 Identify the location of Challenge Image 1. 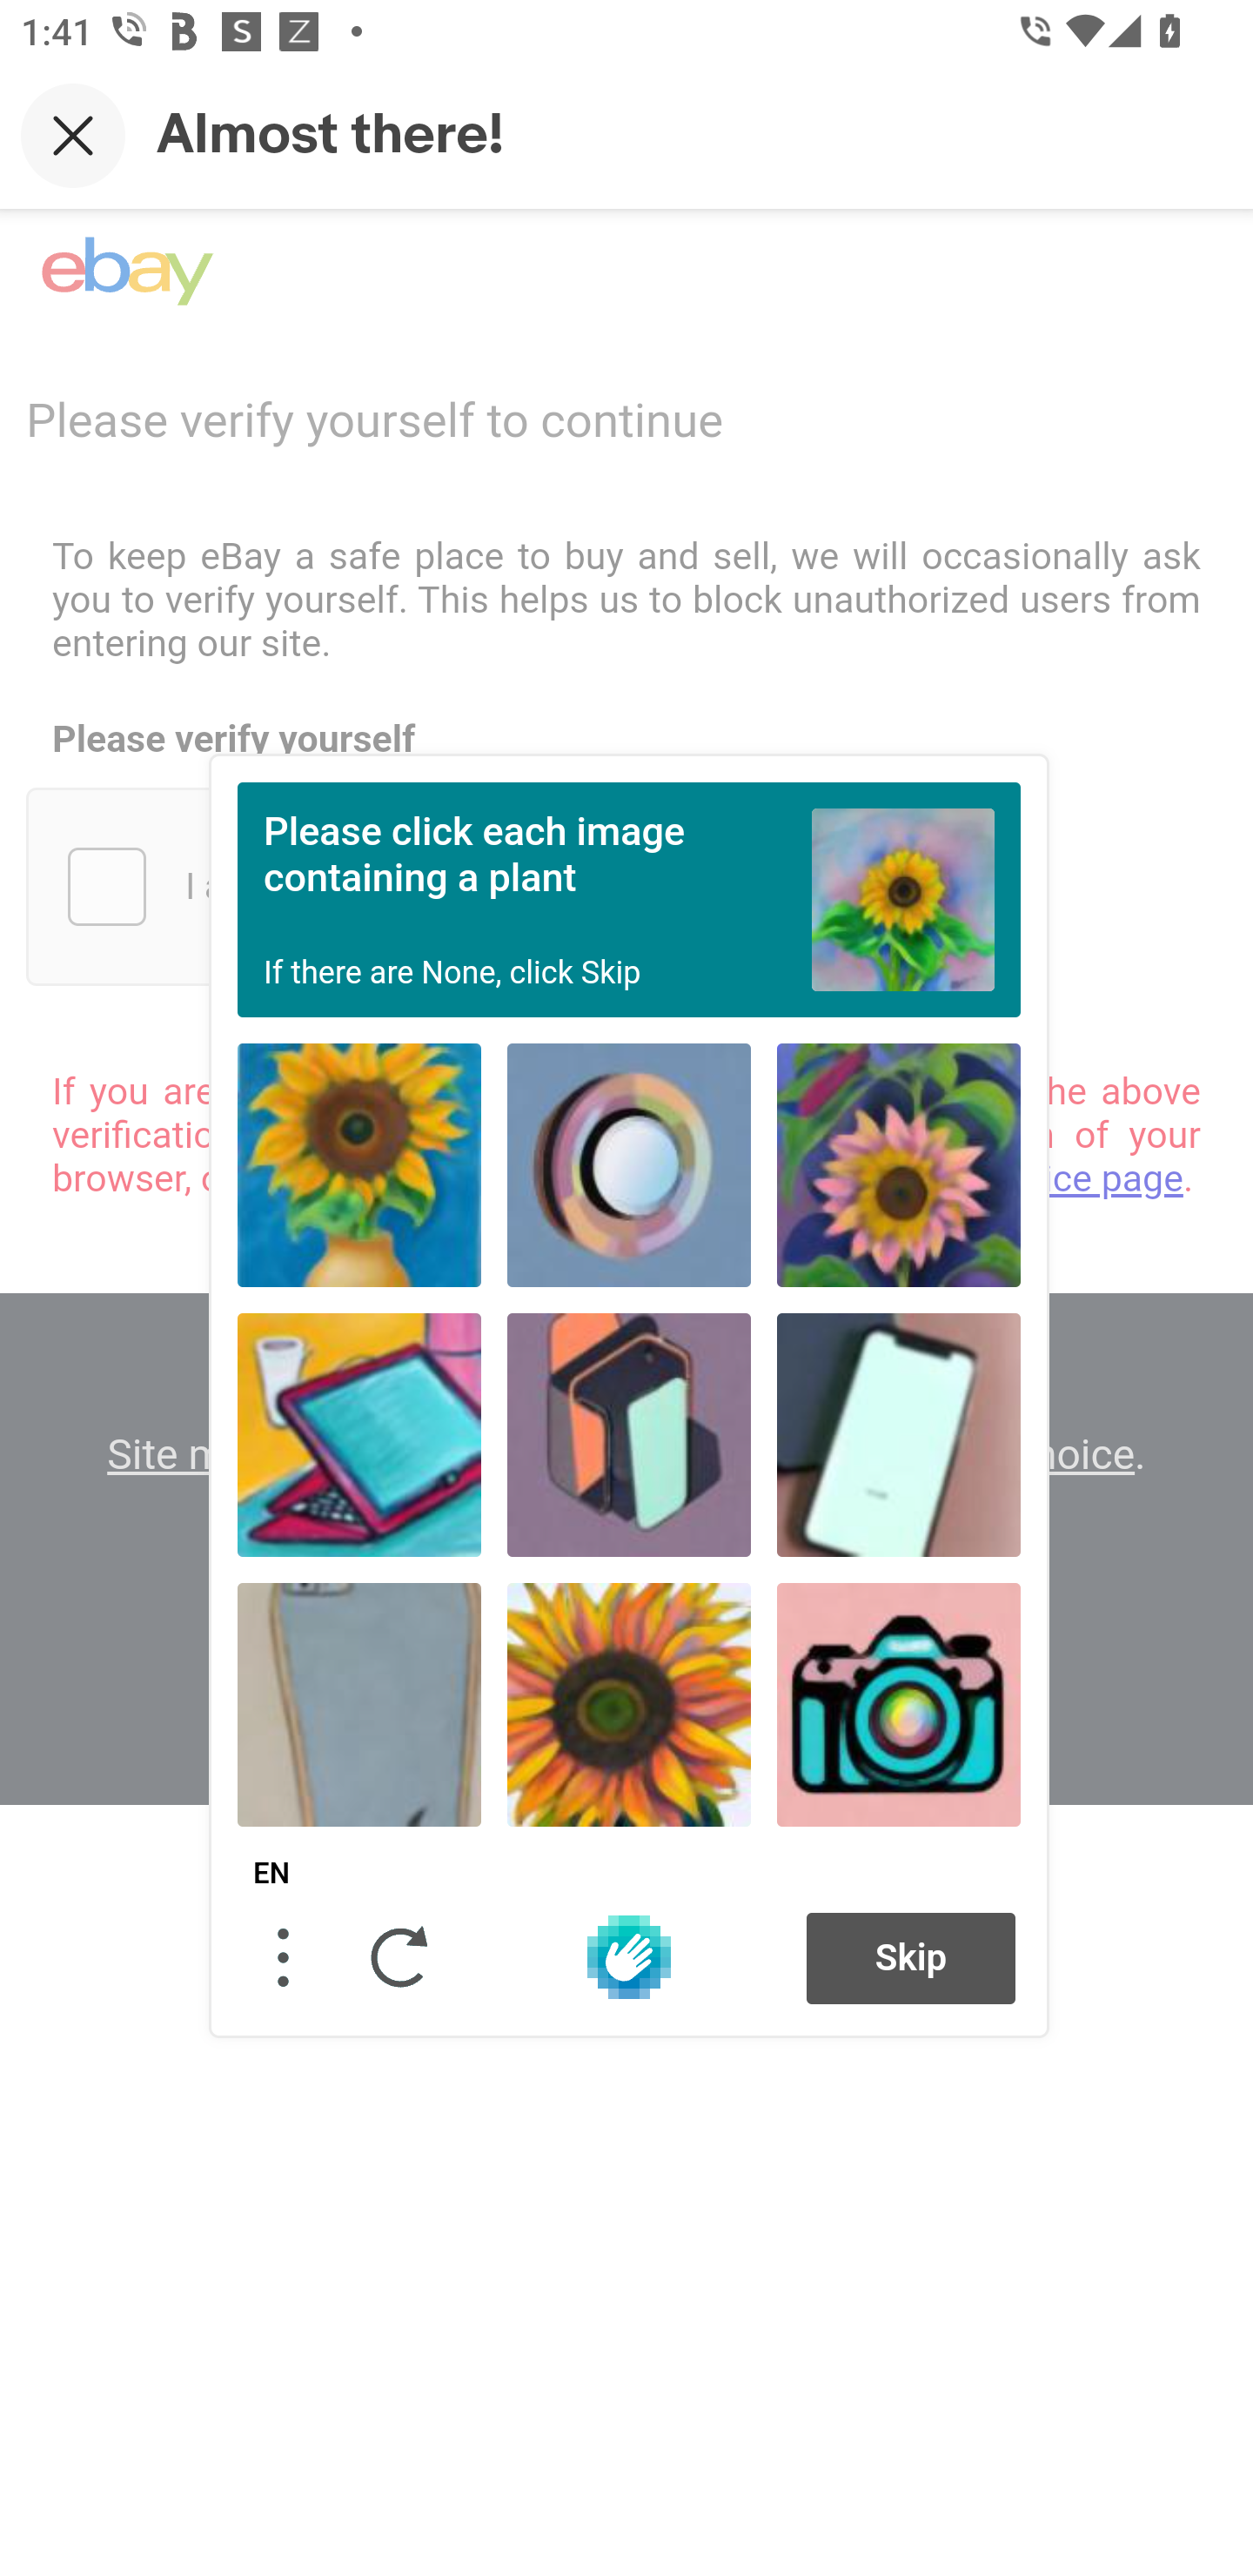
(360, 1164).